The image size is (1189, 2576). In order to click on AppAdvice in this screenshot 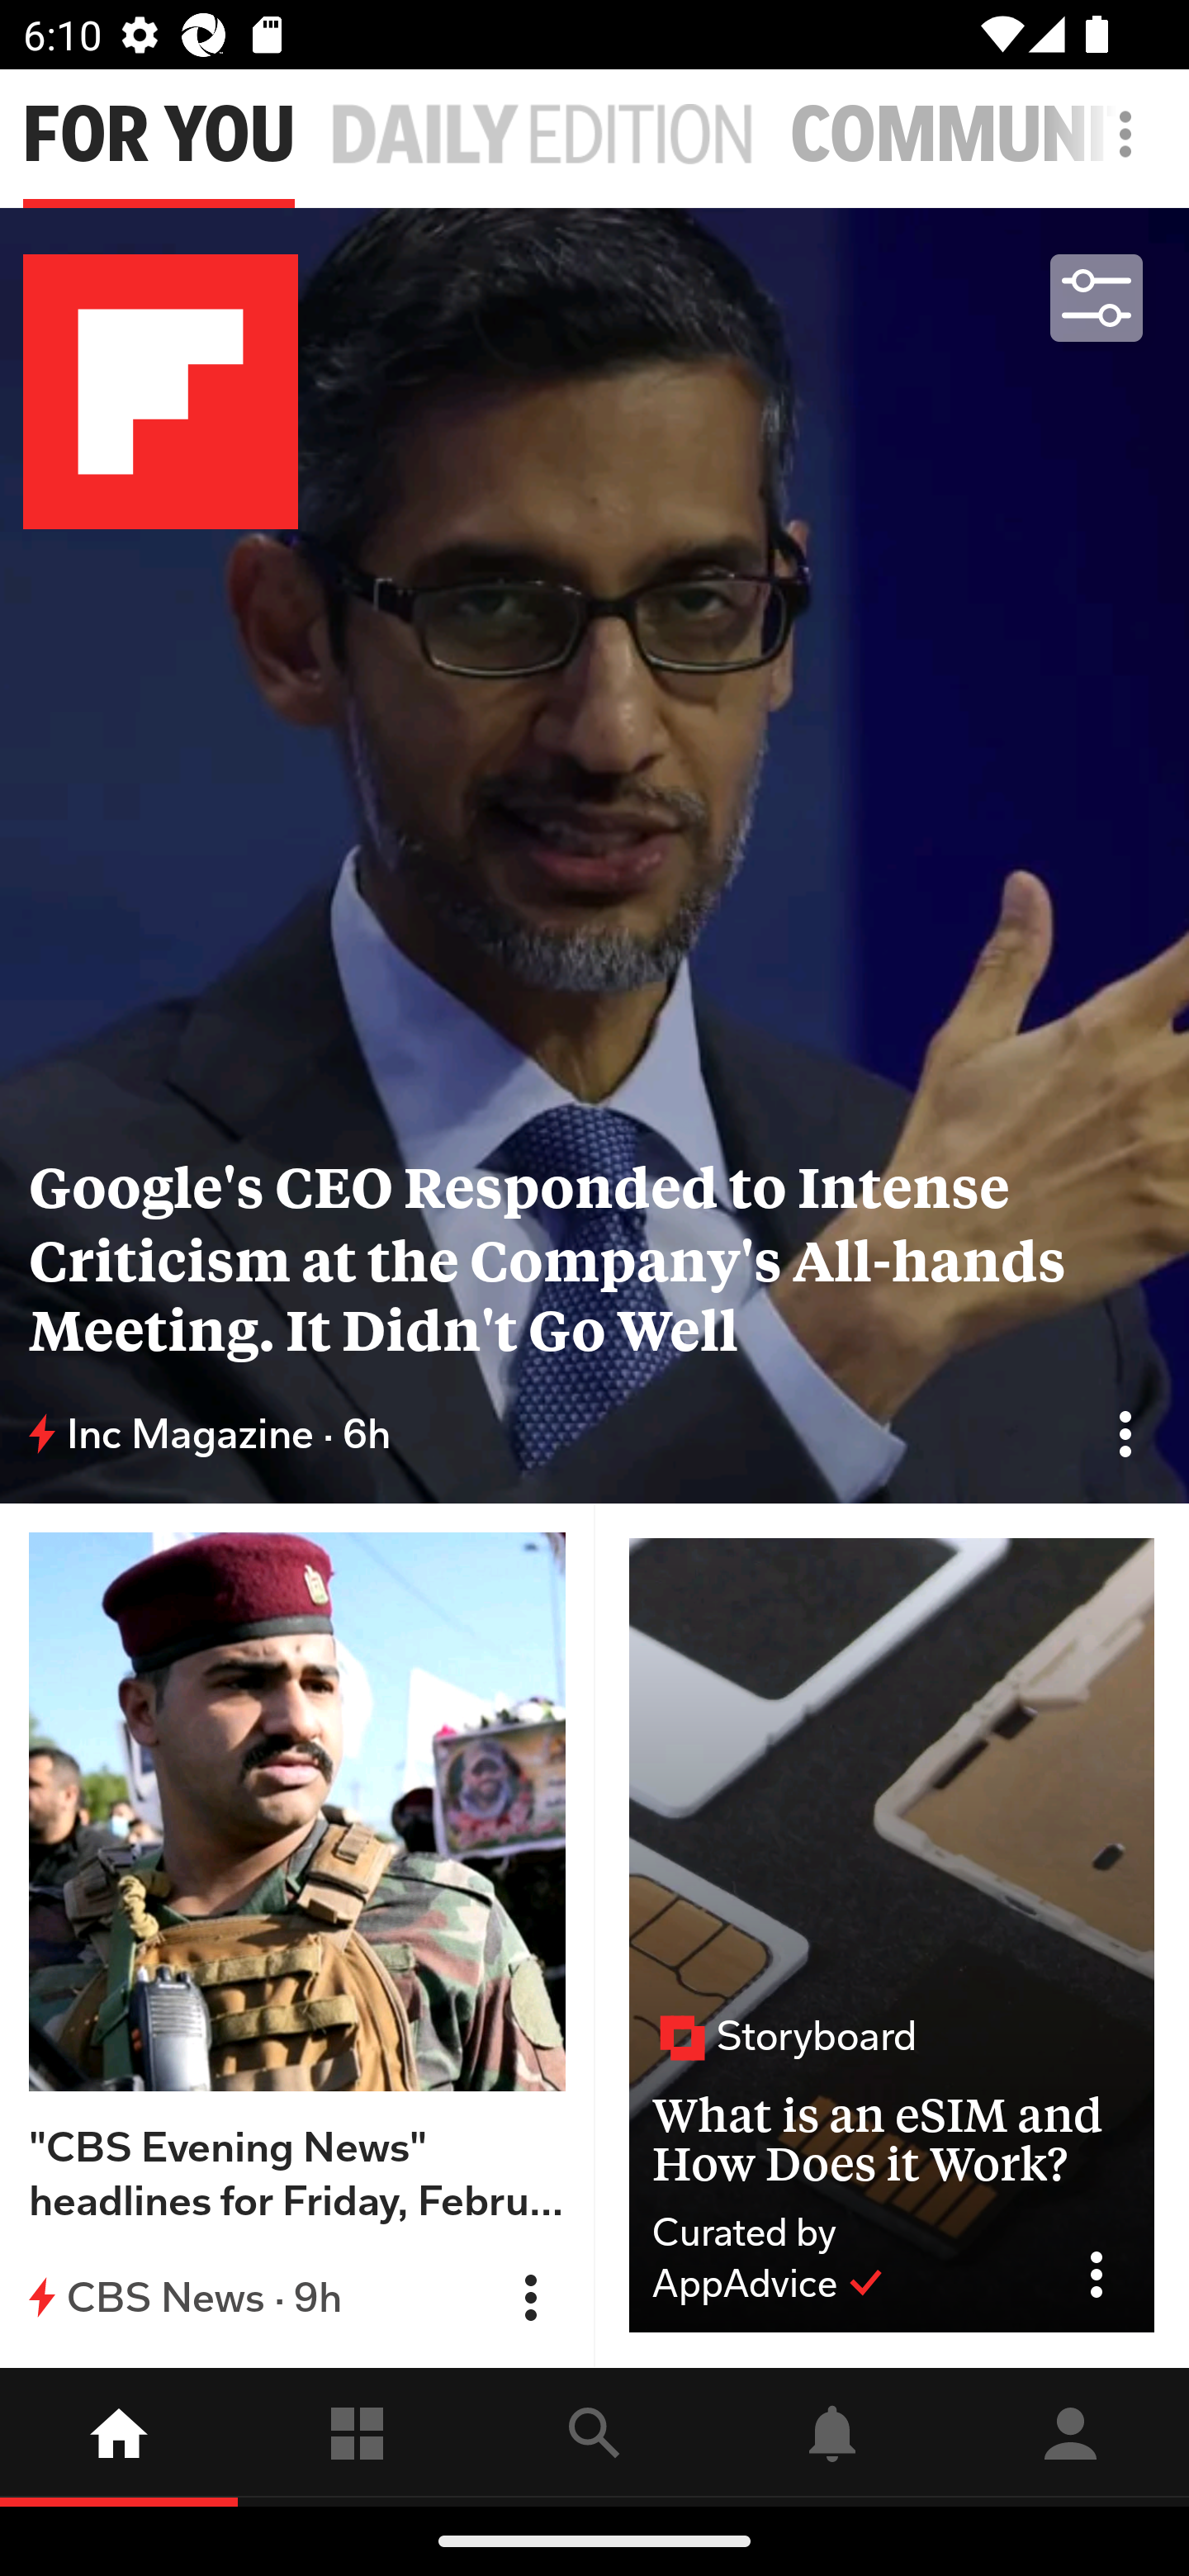, I will do `click(768, 2284)`.